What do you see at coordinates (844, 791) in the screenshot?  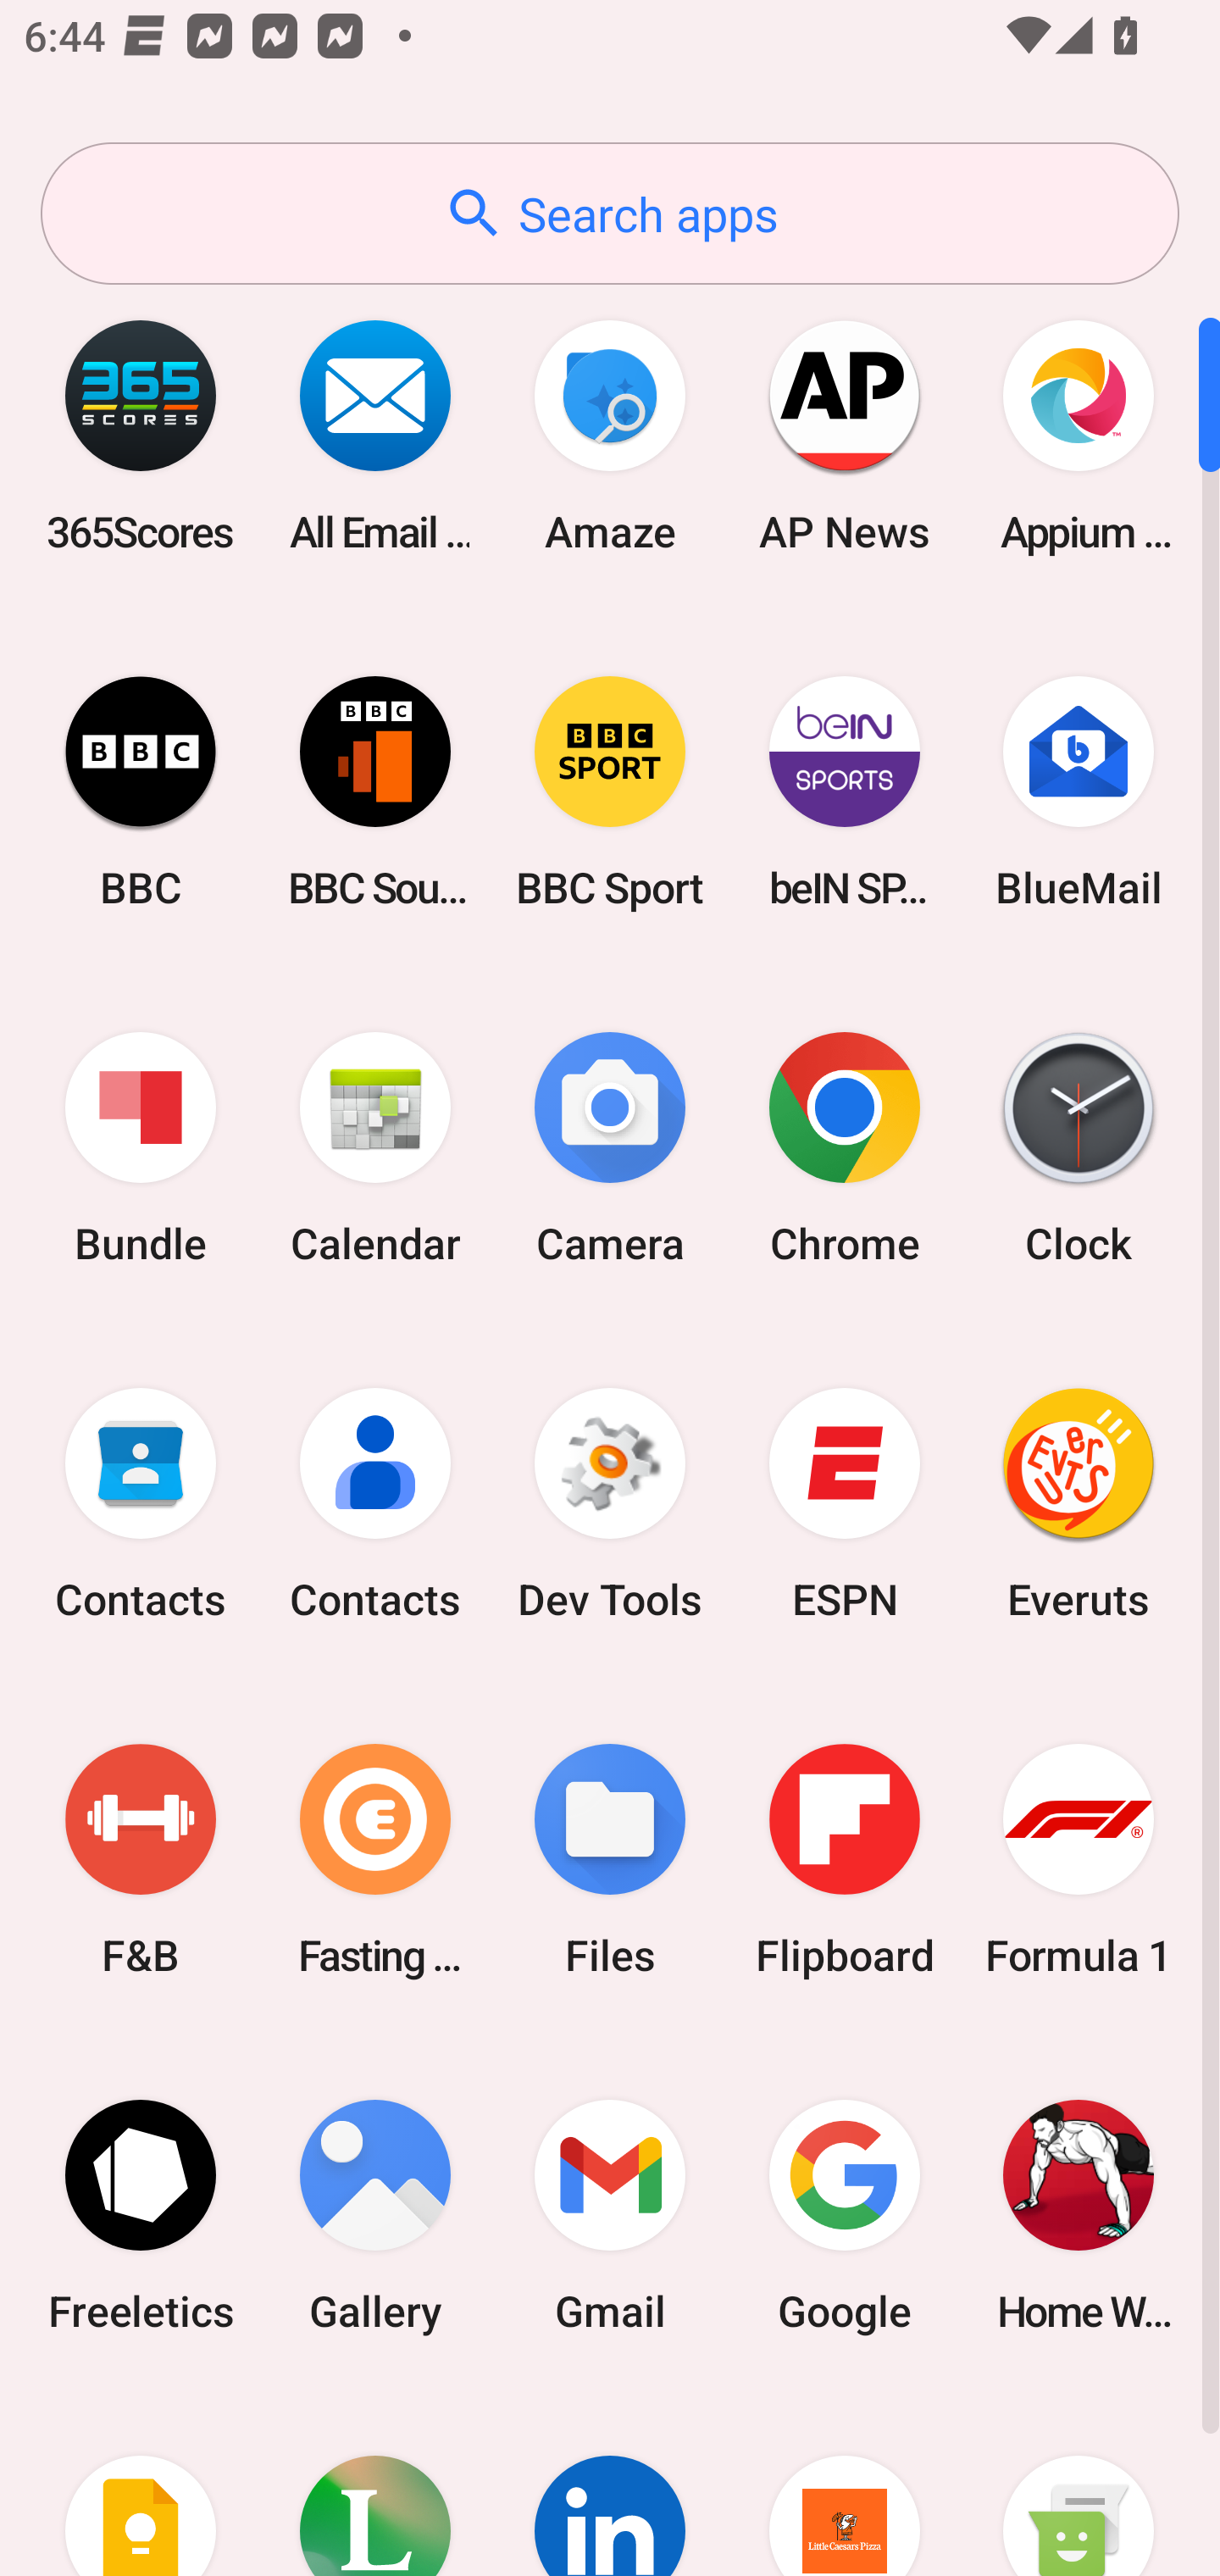 I see `beIN SPORTS` at bounding box center [844, 791].